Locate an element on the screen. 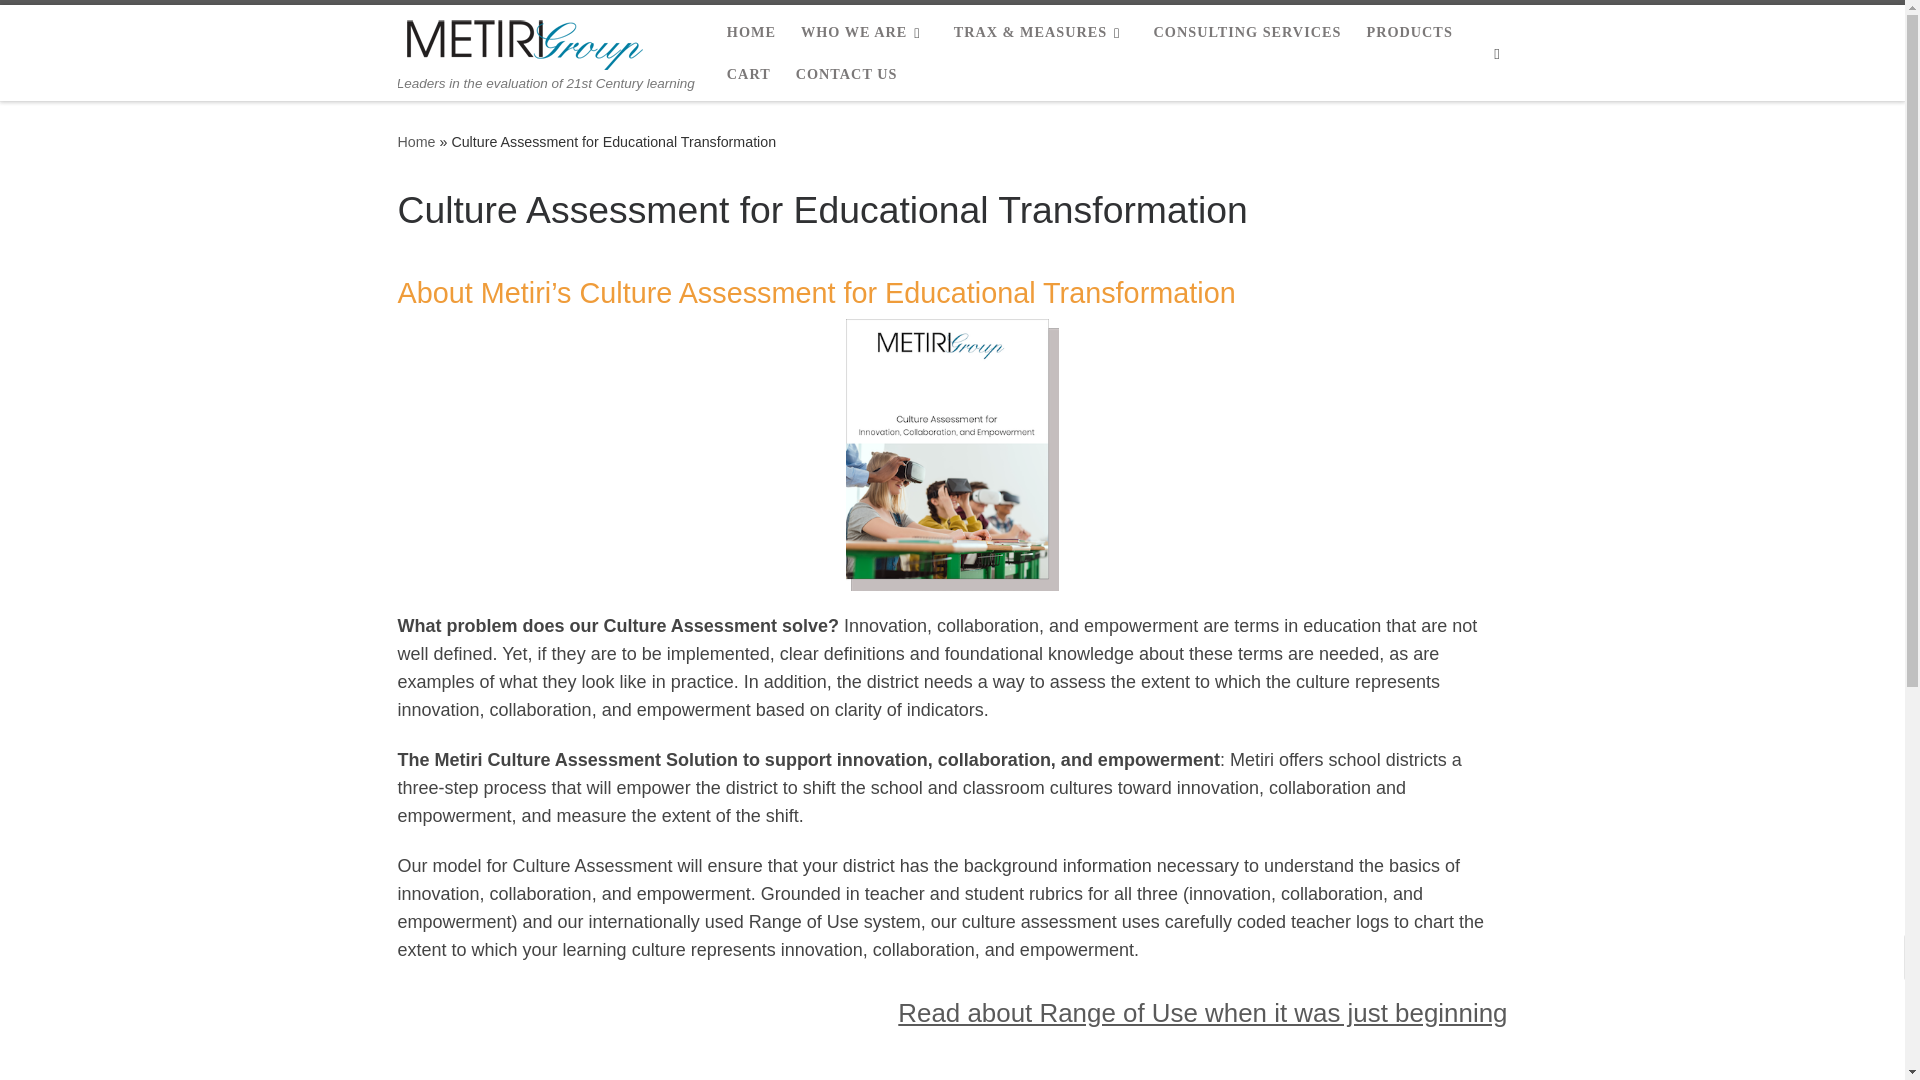 This screenshot has width=1920, height=1080. Skip to content is located at coordinates (80, 26).